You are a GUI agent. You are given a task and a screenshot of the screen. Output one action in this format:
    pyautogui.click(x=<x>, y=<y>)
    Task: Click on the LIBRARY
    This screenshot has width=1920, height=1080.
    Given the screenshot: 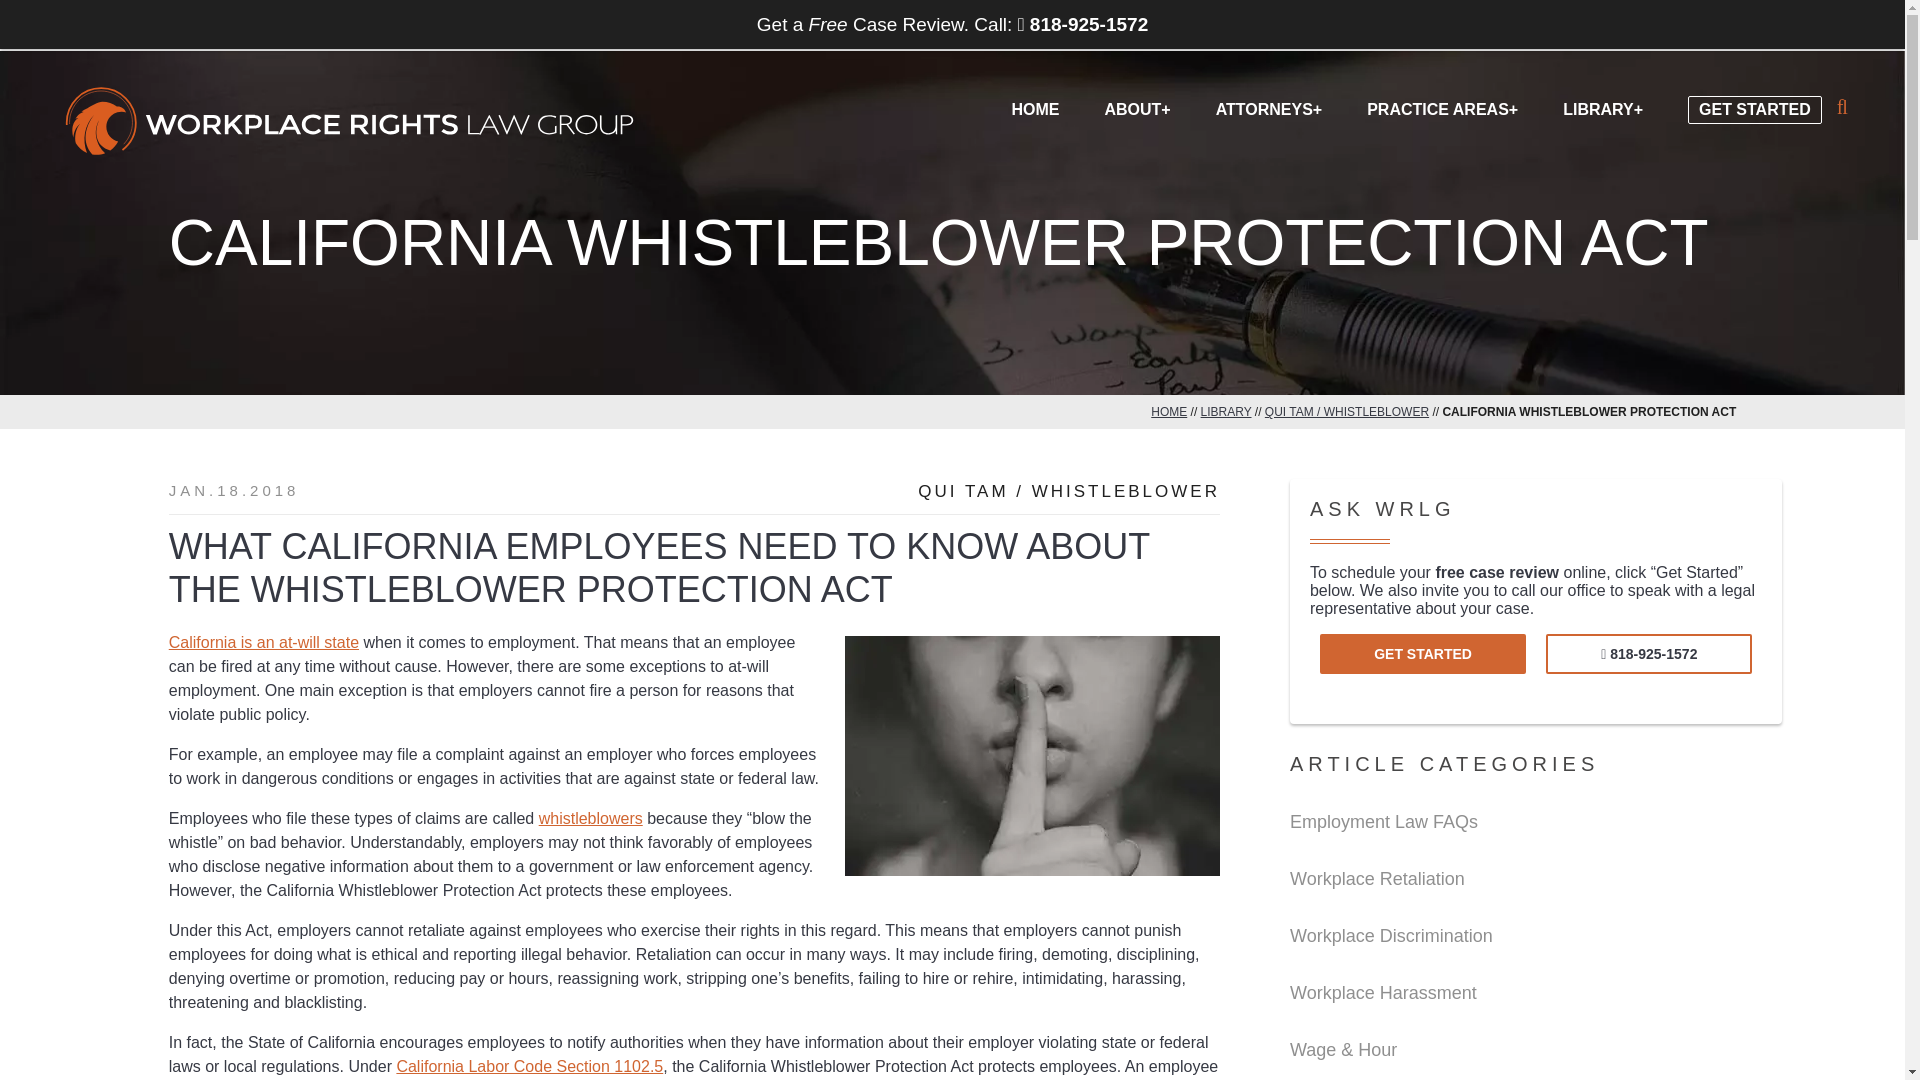 What is the action you would take?
    pyautogui.click(x=1226, y=412)
    